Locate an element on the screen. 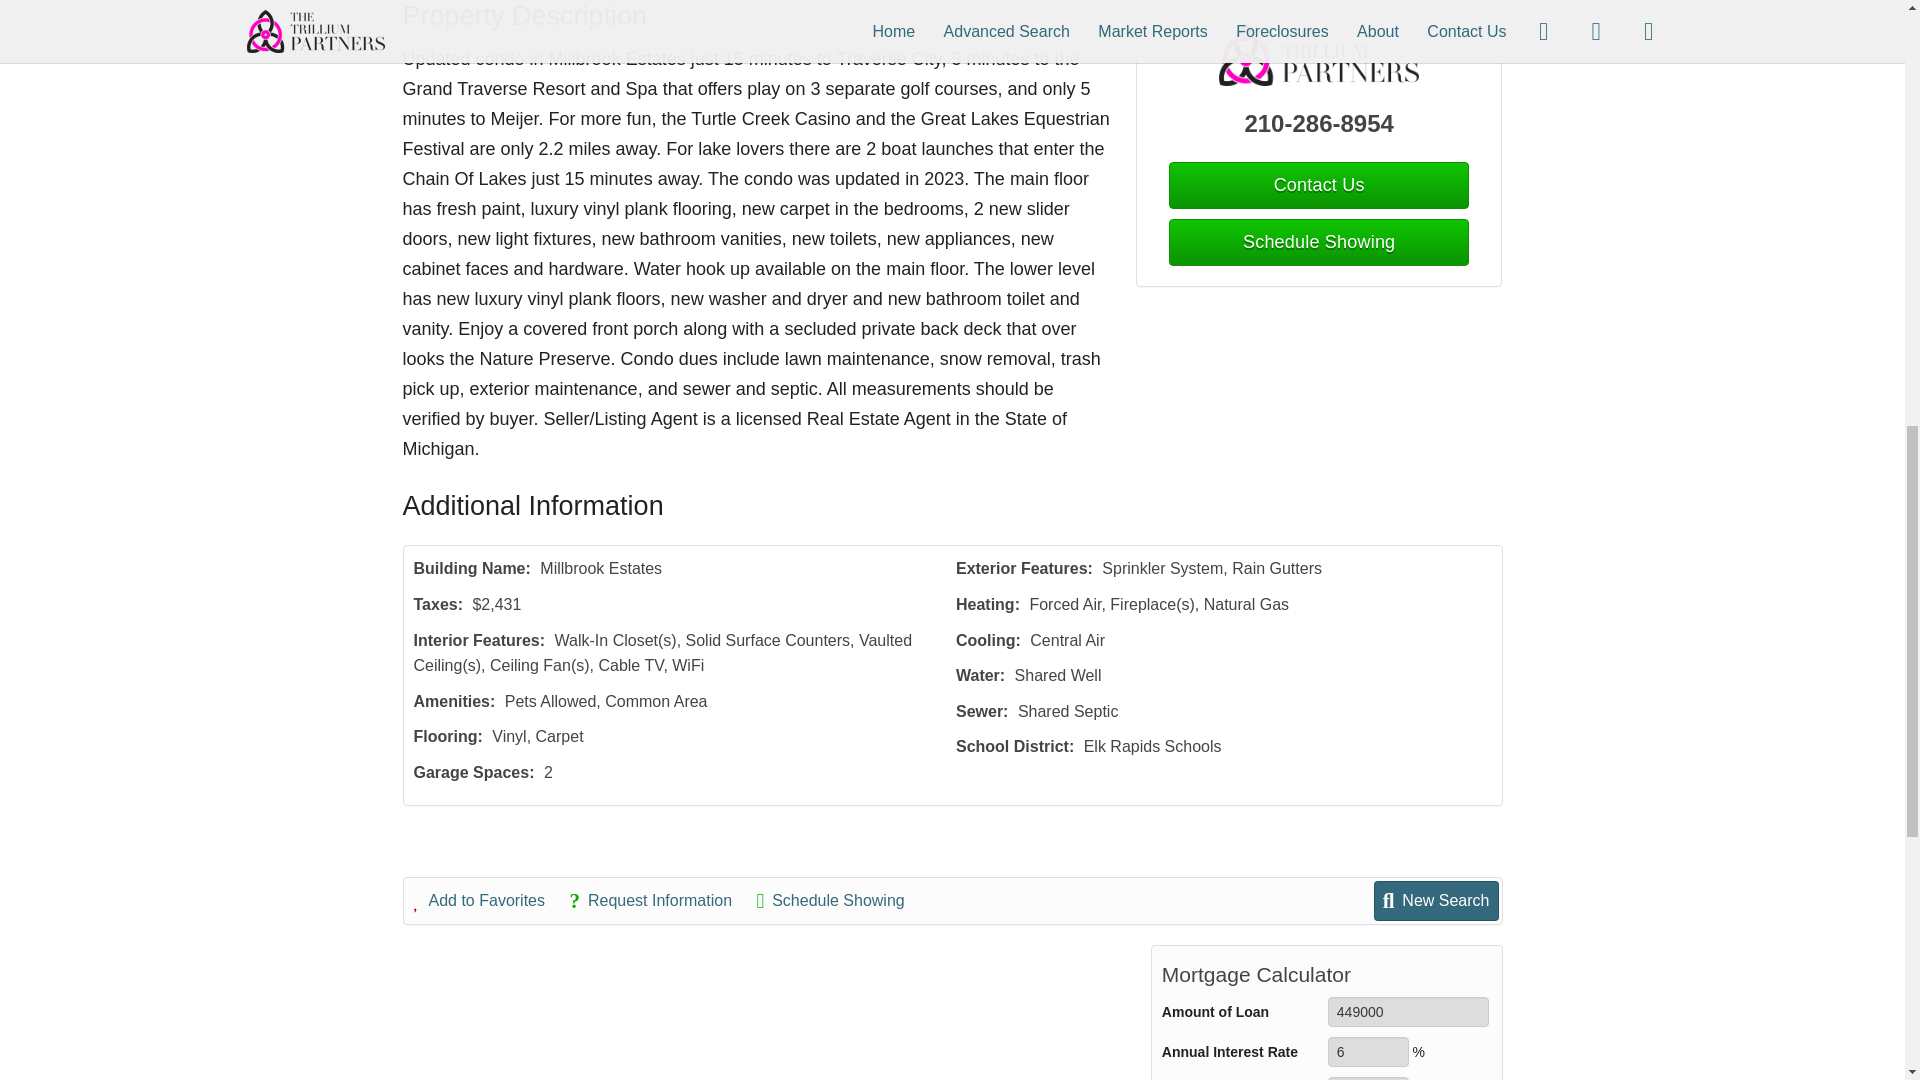 The image size is (1920, 1080). 30 is located at coordinates (1368, 1078).